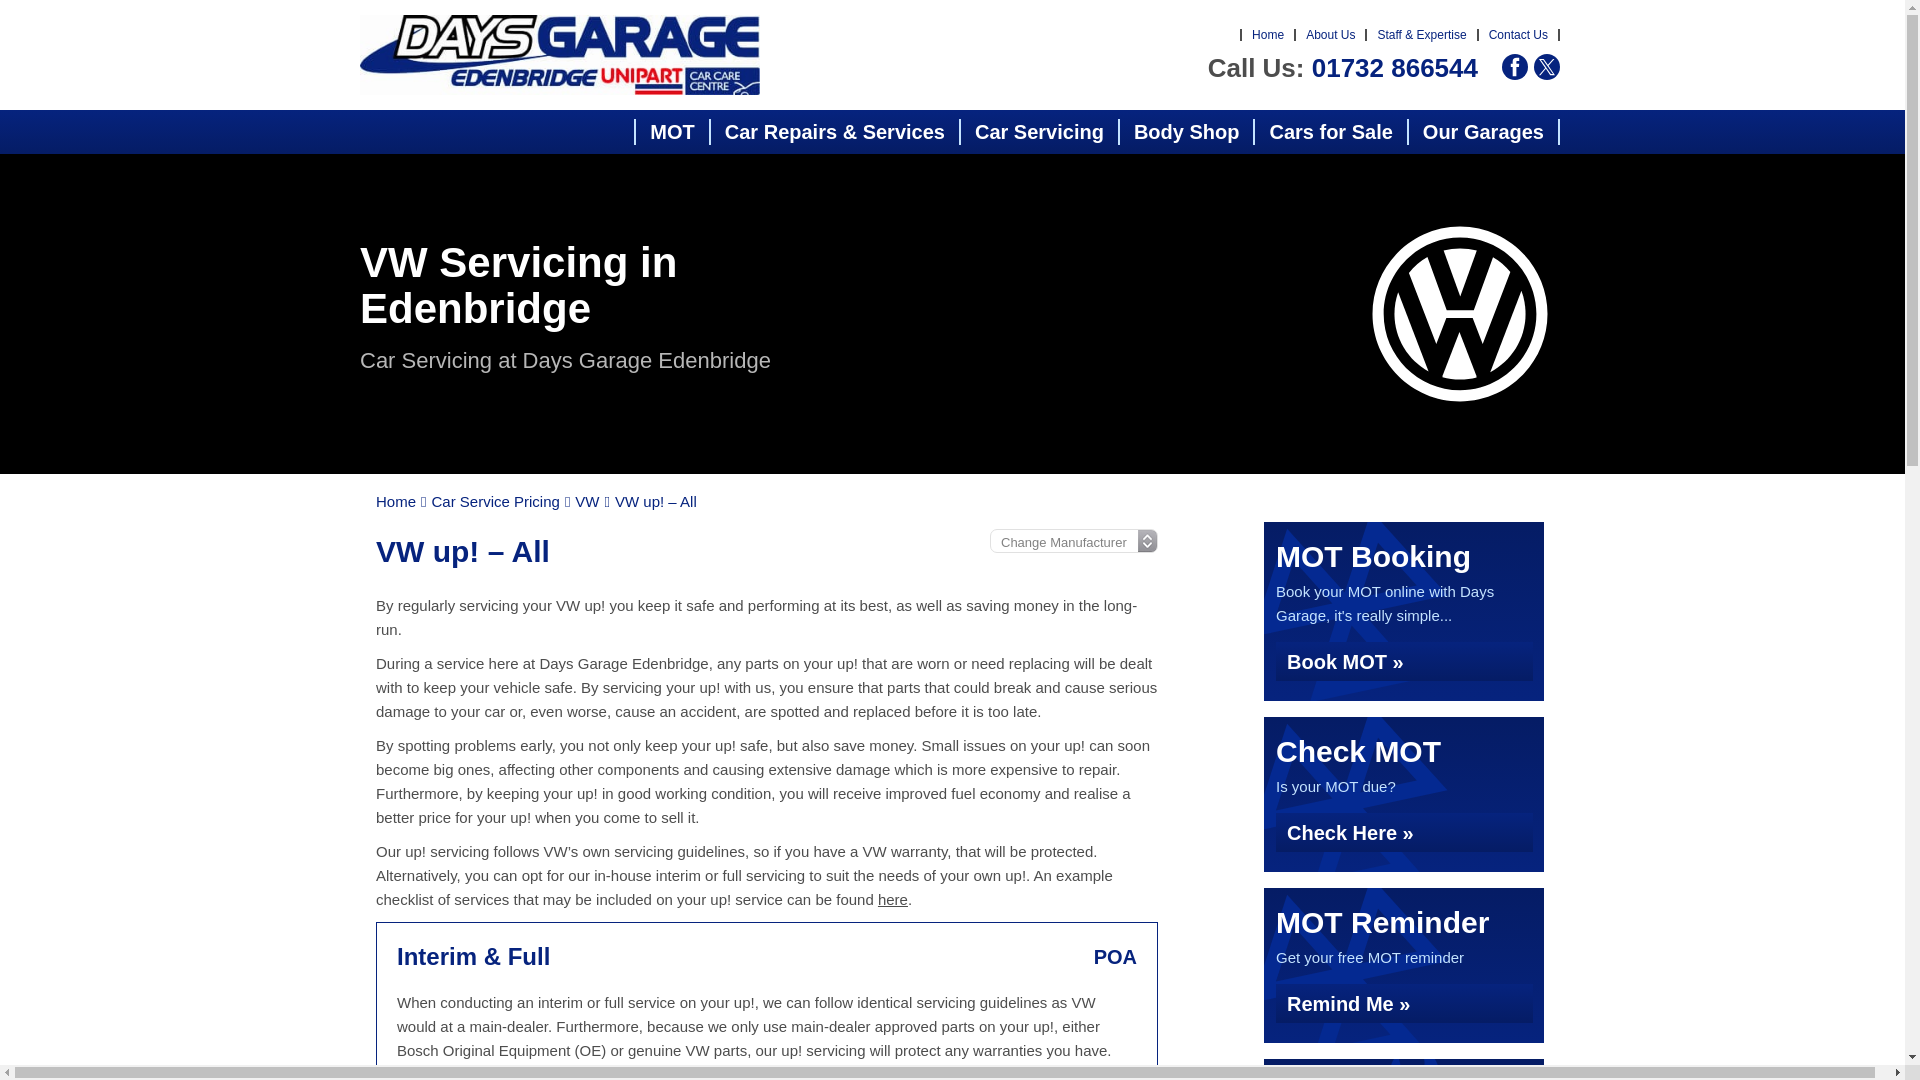  Describe the element at coordinates (1518, 35) in the screenshot. I see `Contact Us` at that location.